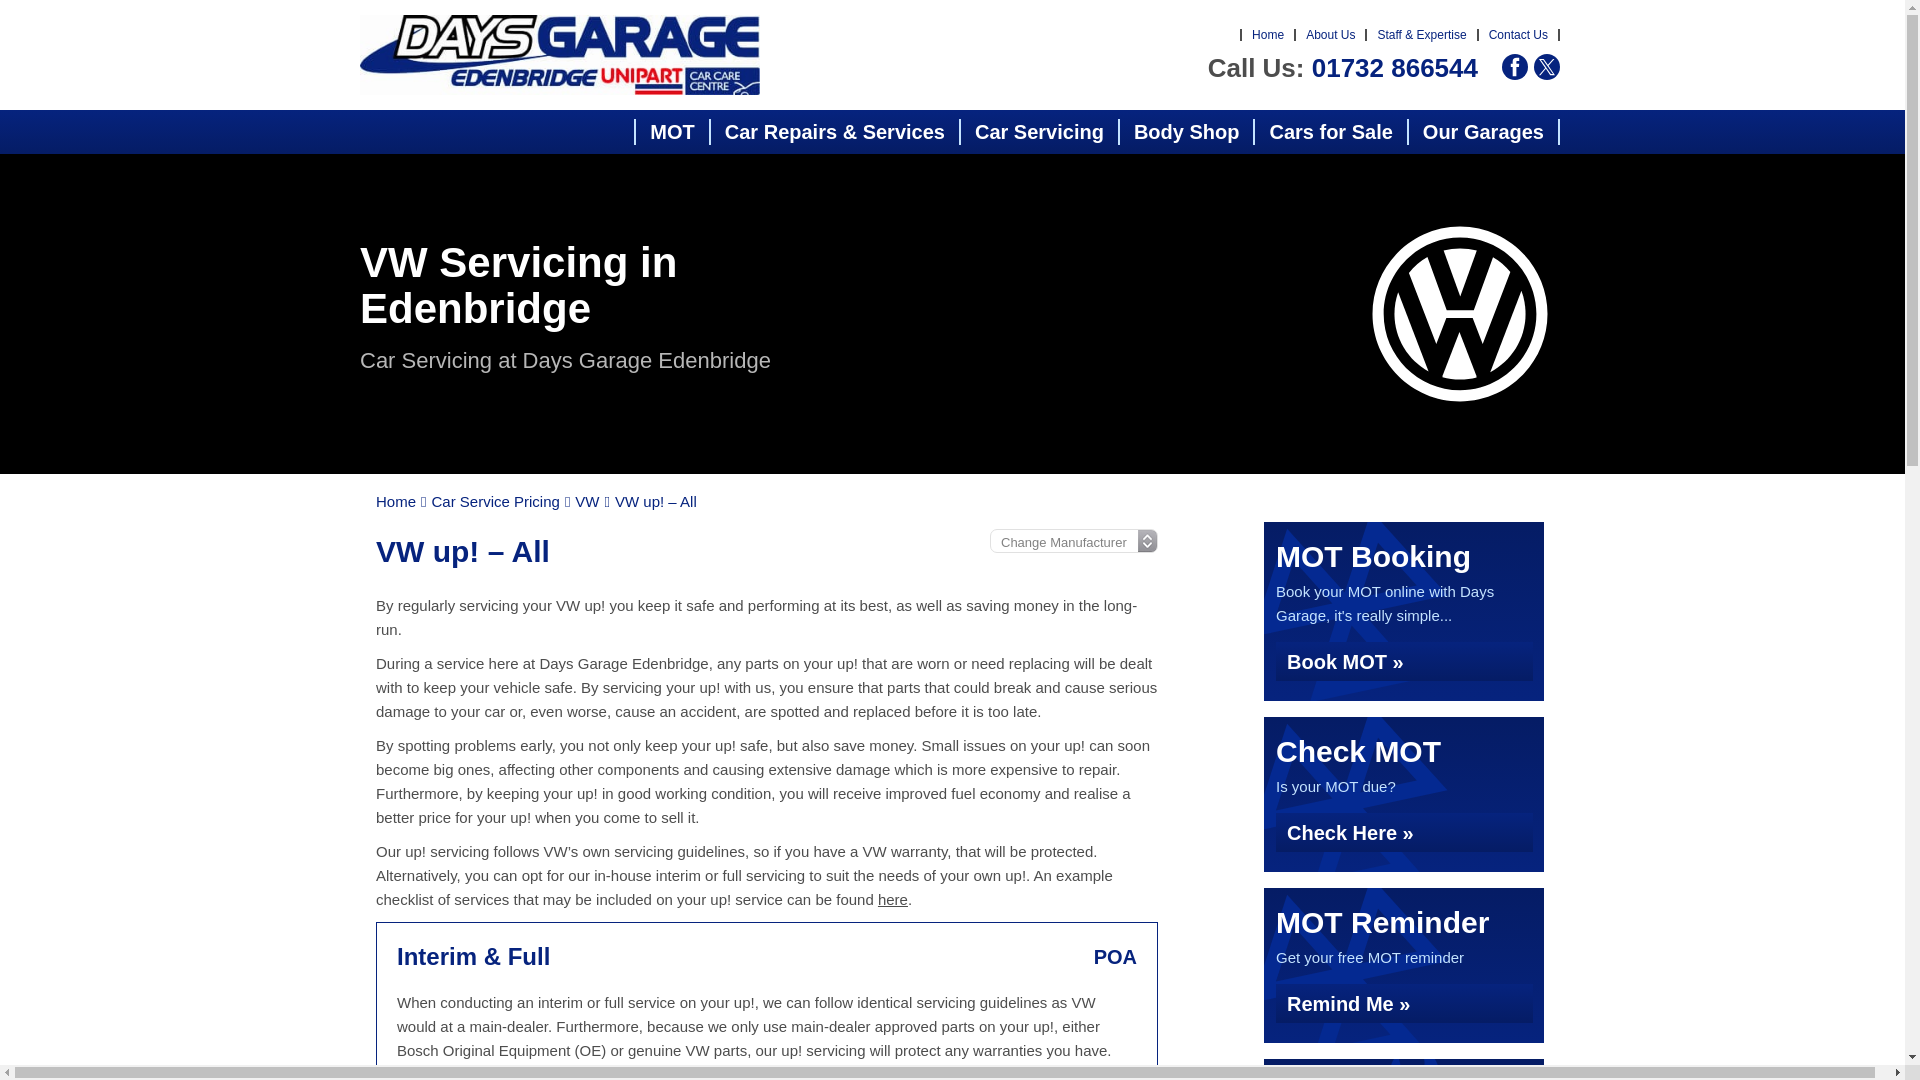  Describe the element at coordinates (1518, 35) in the screenshot. I see `Contact Us` at that location.